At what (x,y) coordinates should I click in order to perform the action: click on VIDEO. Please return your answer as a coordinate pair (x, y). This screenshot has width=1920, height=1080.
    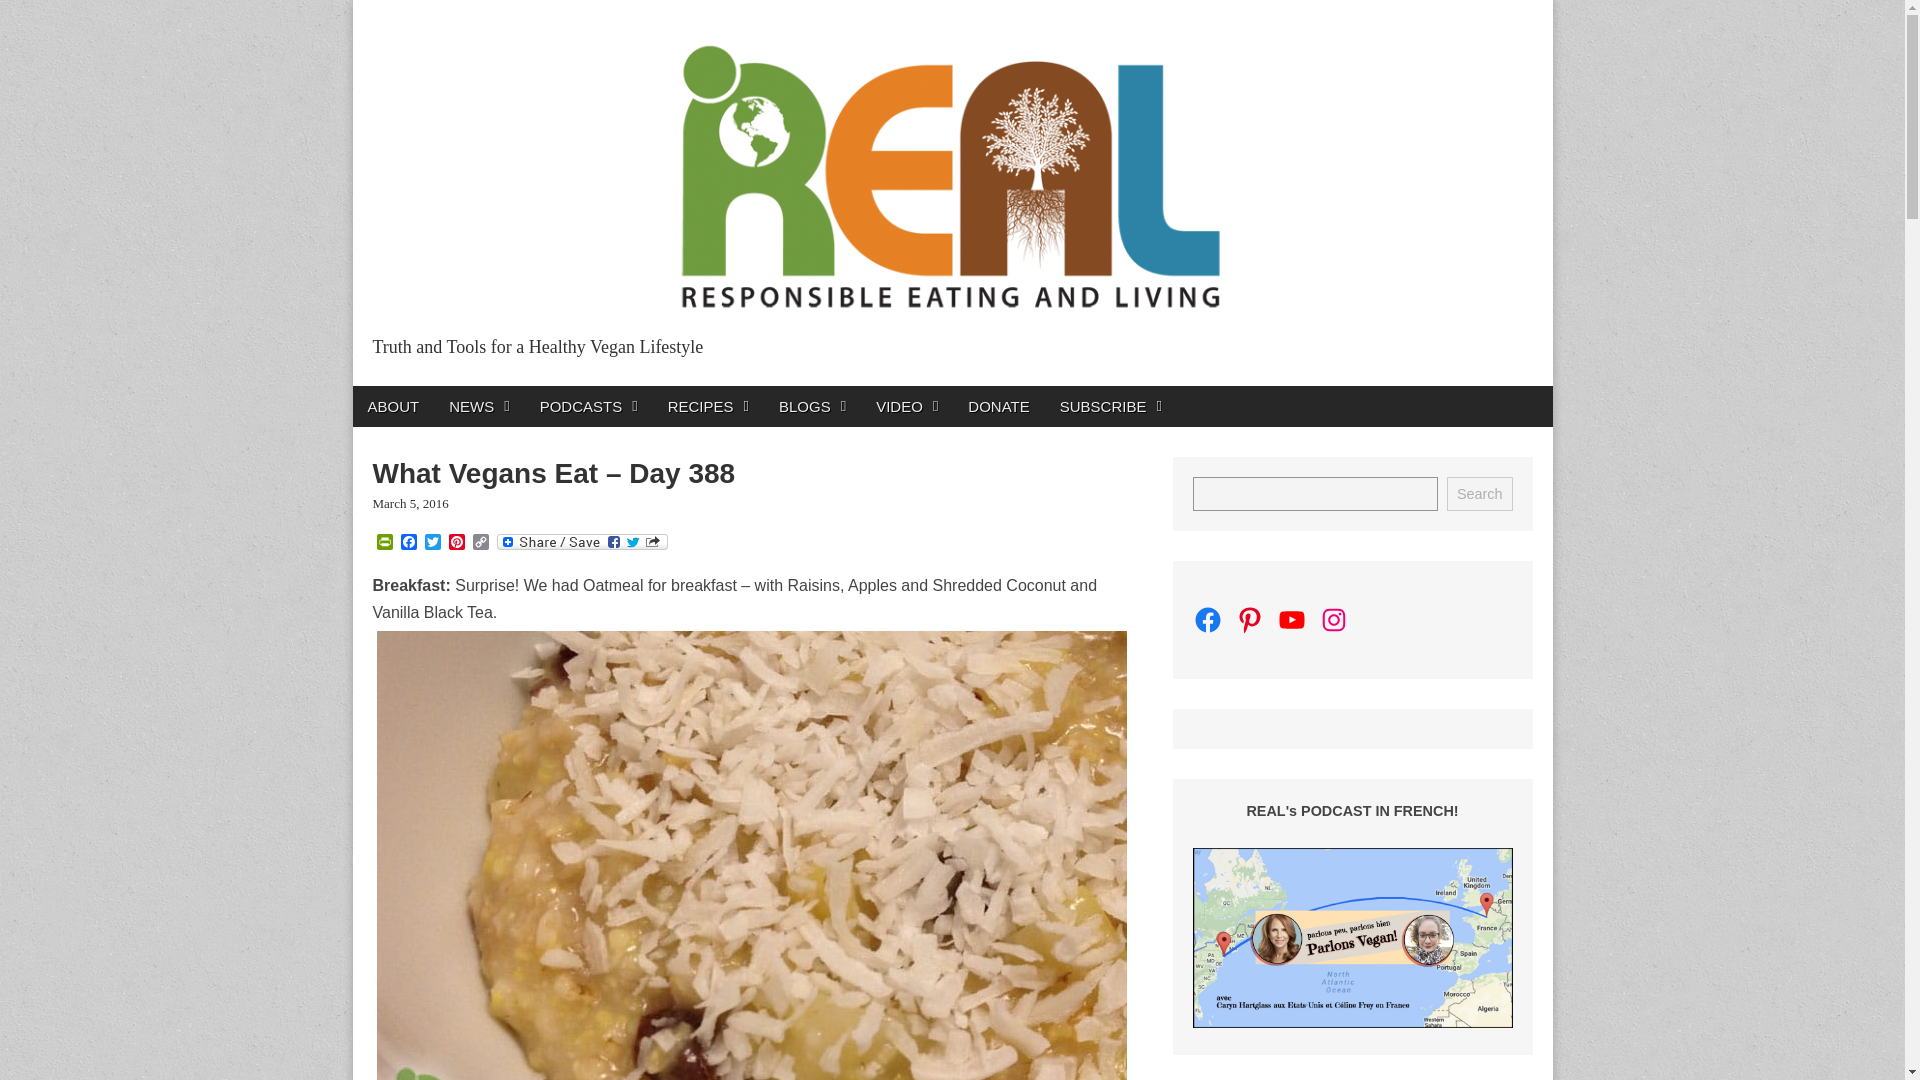
    Looking at the image, I should click on (906, 406).